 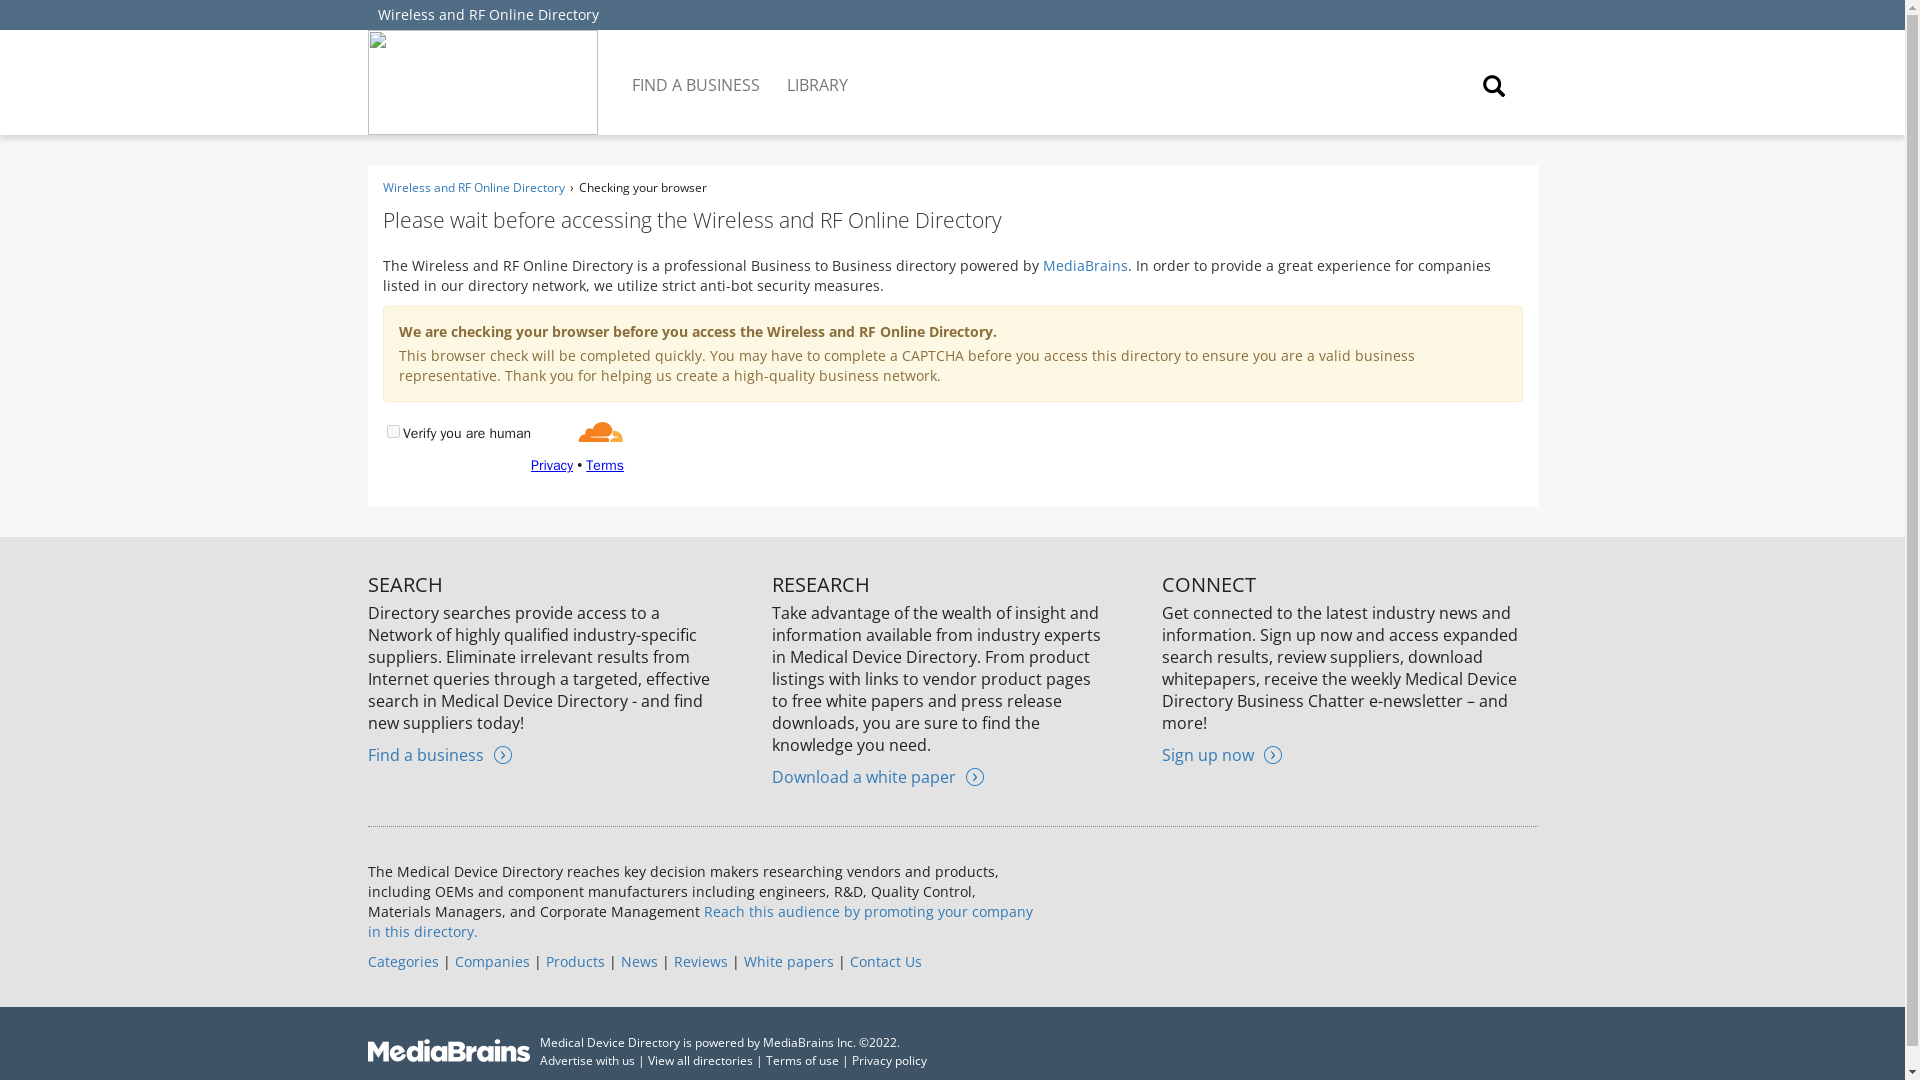 What do you see at coordinates (700, 960) in the screenshot?
I see `Reviews` at bounding box center [700, 960].